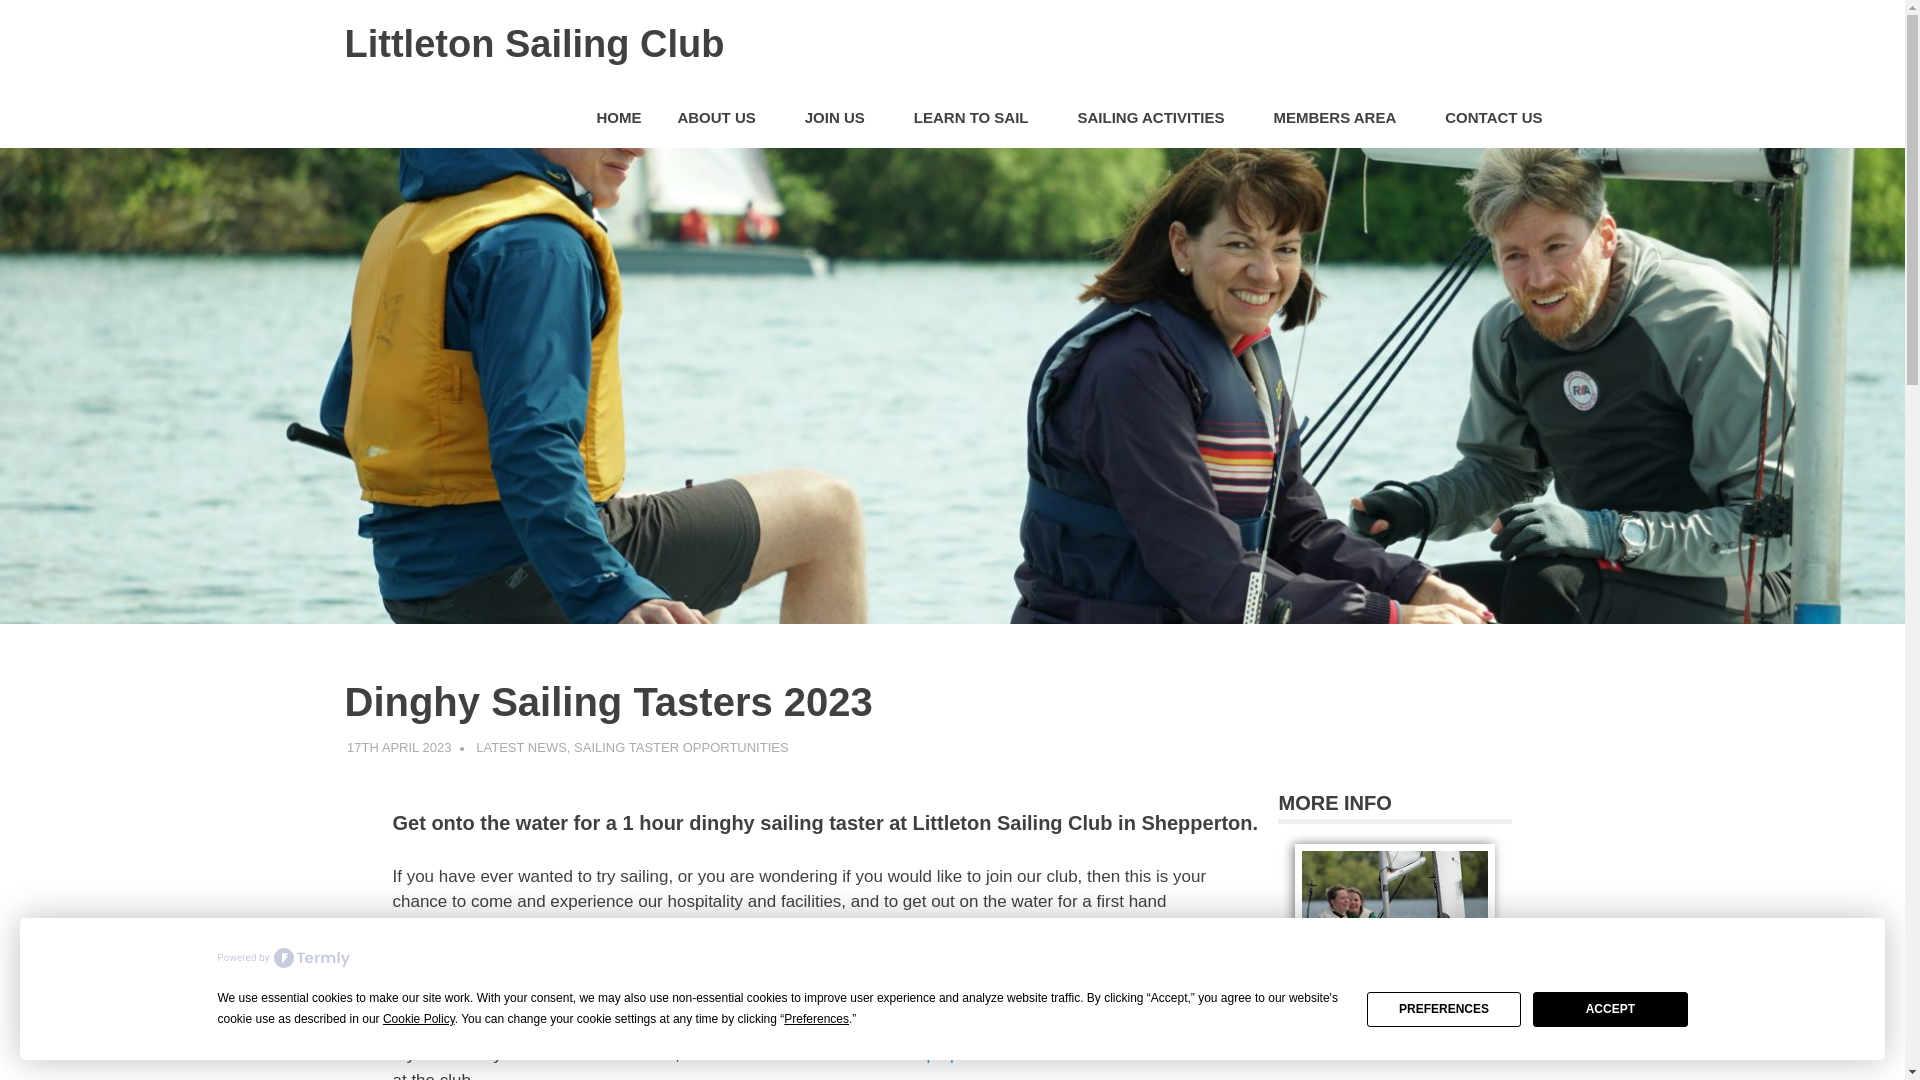 The width and height of the screenshot is (1920, 1080). I want to click on JOIN US, so click(842, 118).